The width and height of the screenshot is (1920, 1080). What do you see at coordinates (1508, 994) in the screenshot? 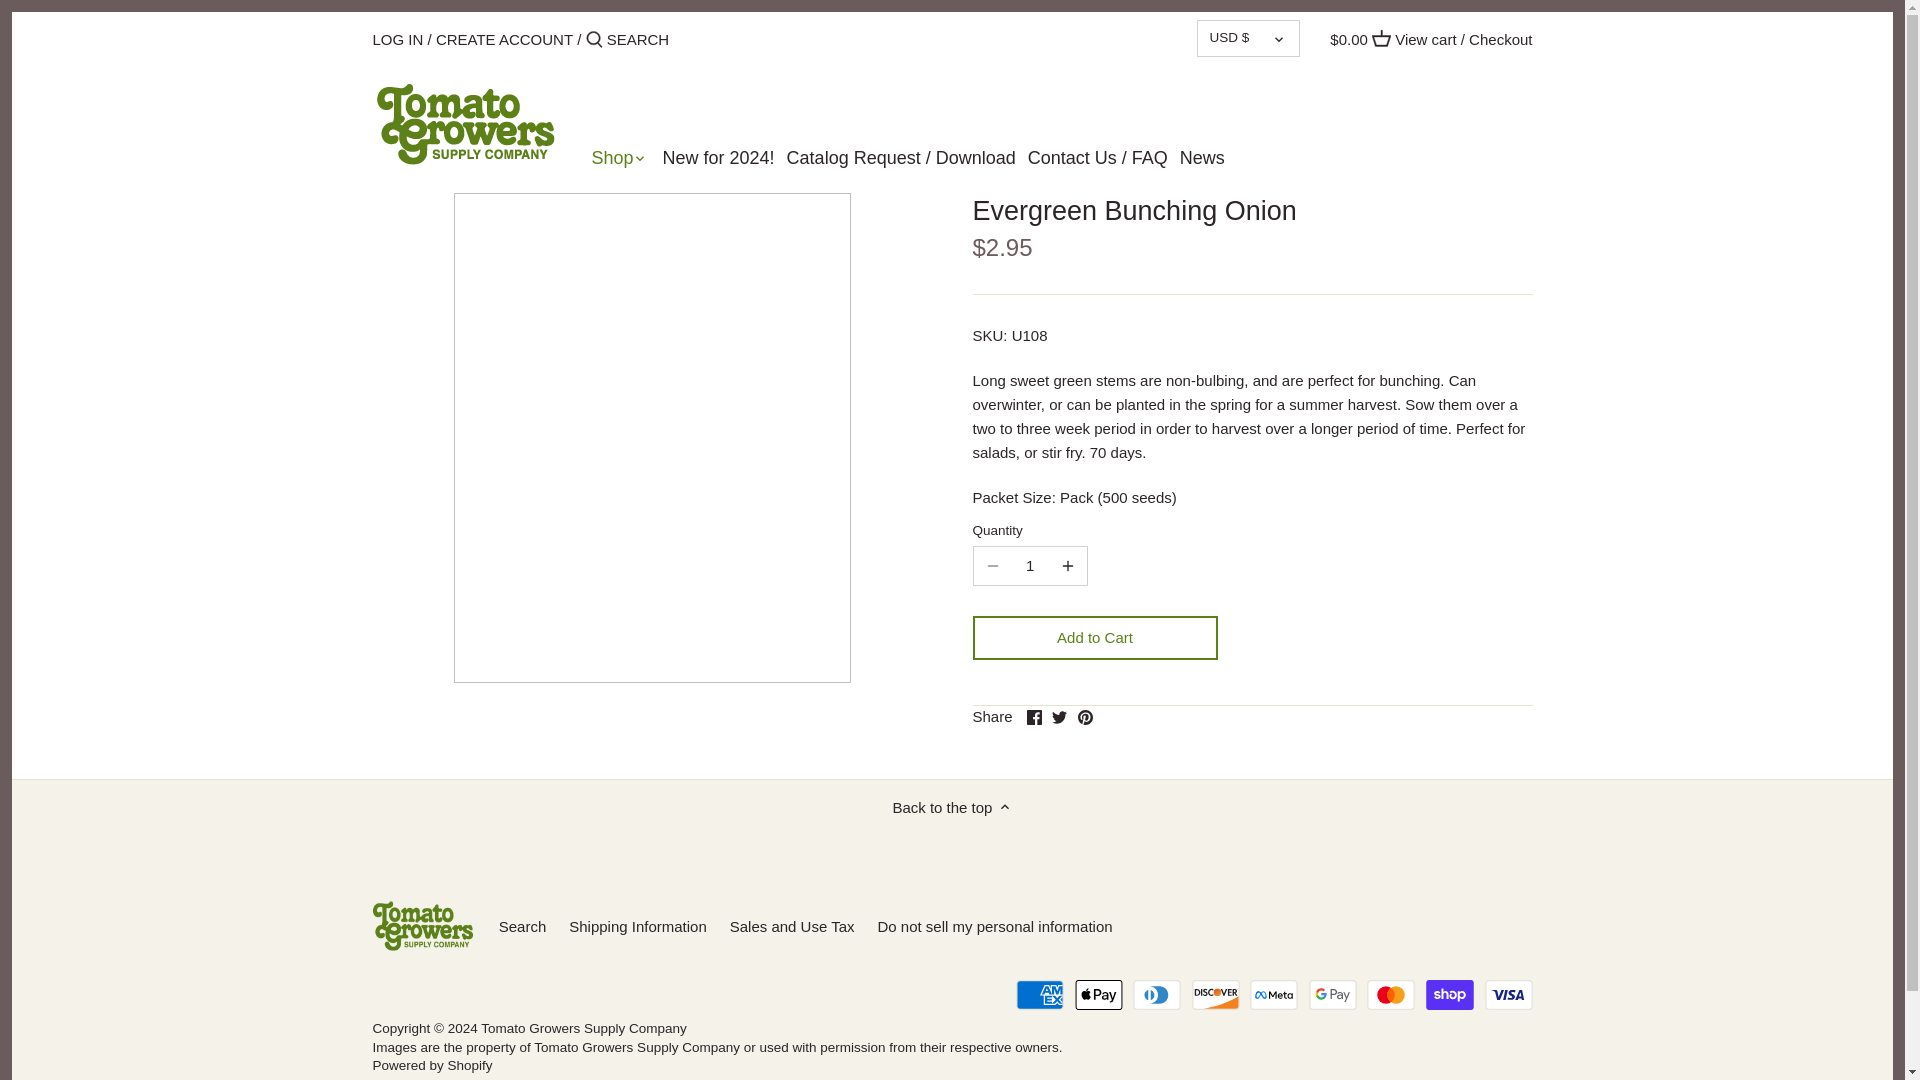
I see `Visa` at bounding box center [1508, 994].